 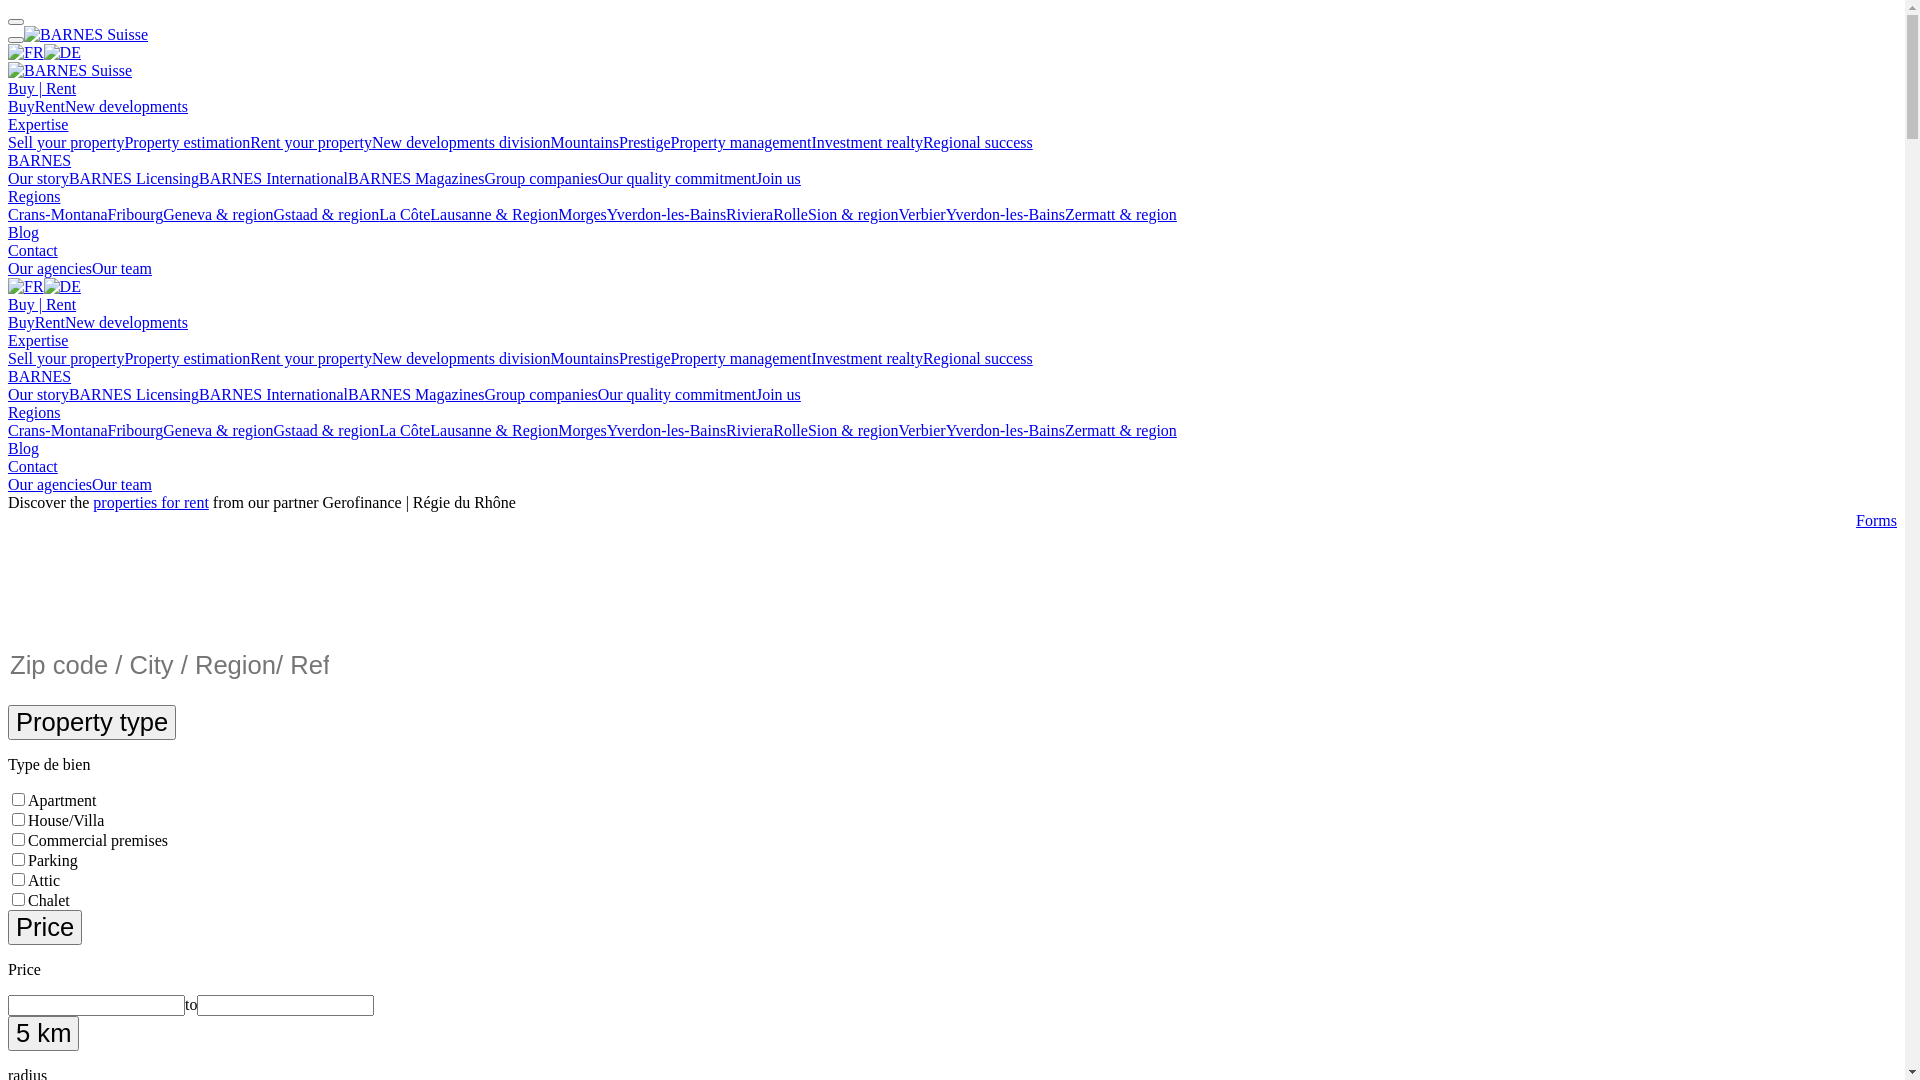 I want to click on BARNES Licensing, so click(x=134, y=394).